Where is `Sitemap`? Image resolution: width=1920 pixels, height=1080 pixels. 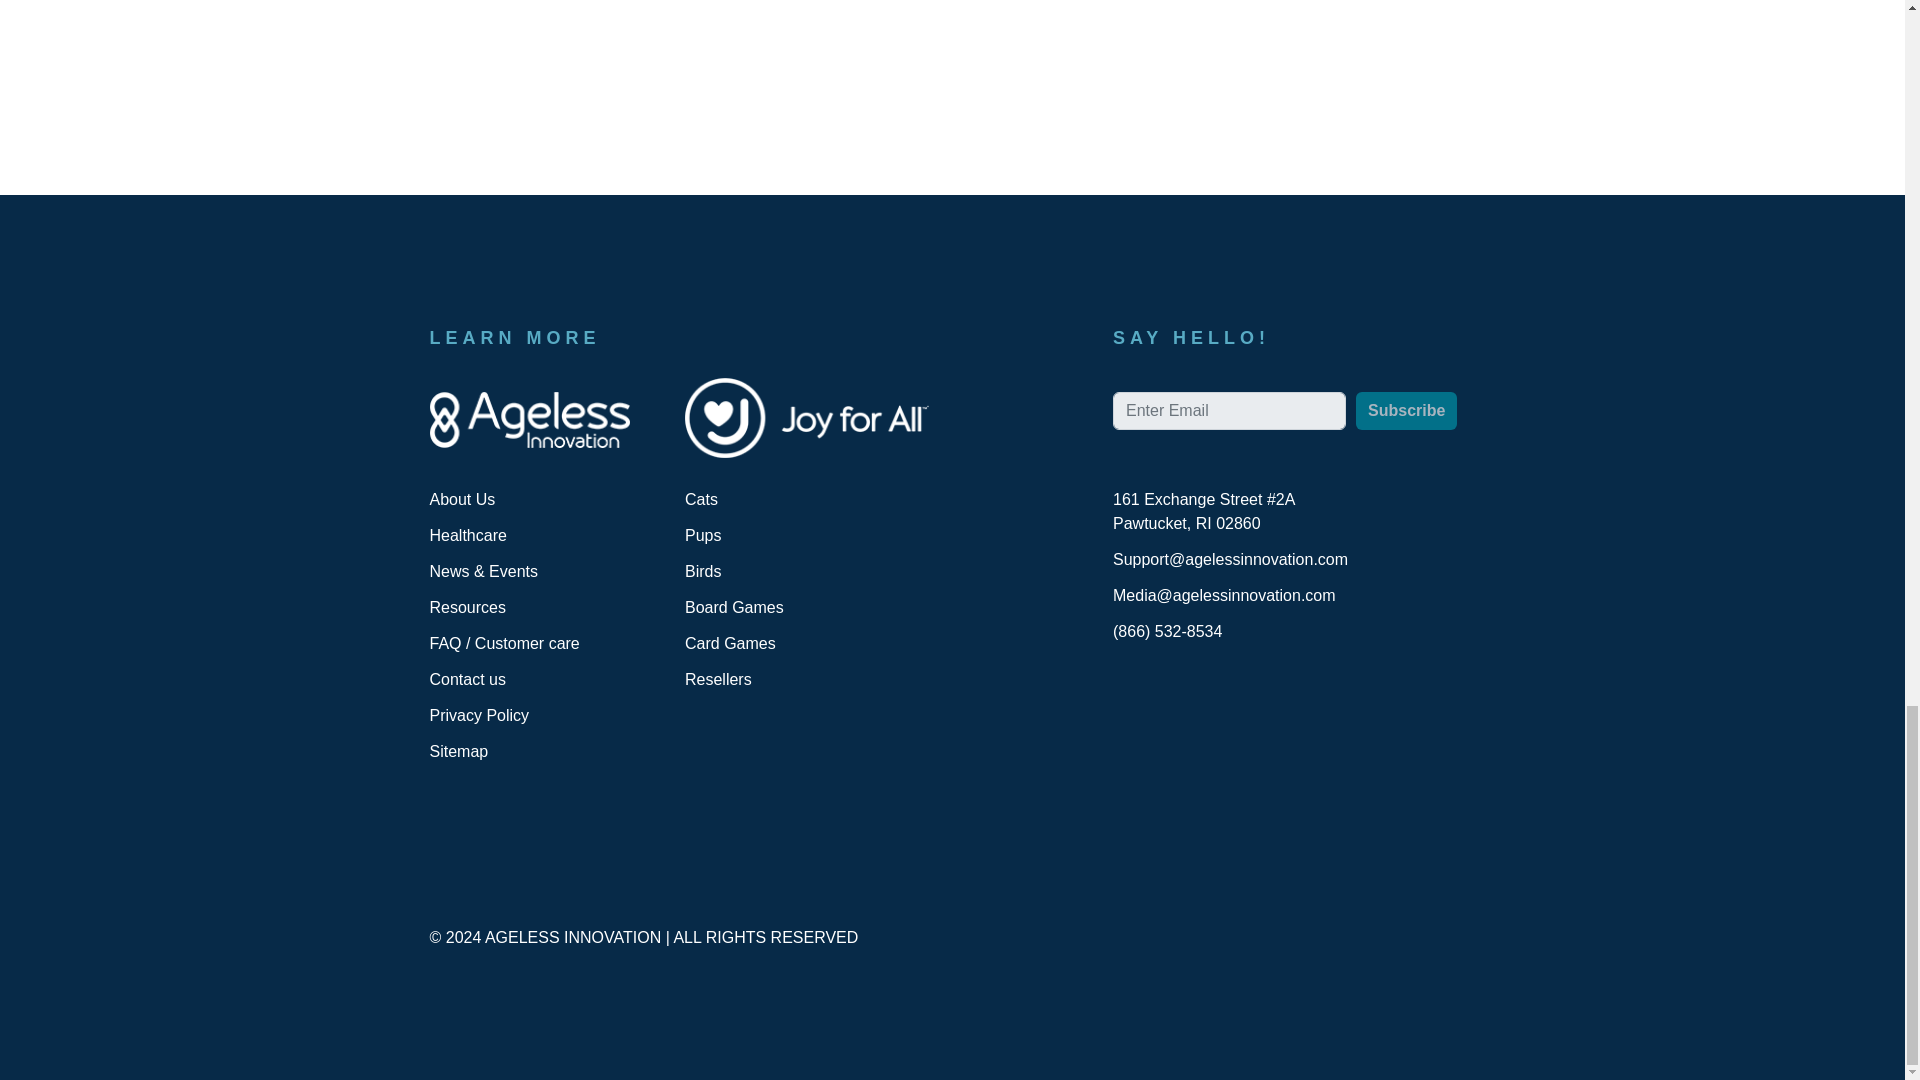
Sitemap is located at coordinates (460, 752).